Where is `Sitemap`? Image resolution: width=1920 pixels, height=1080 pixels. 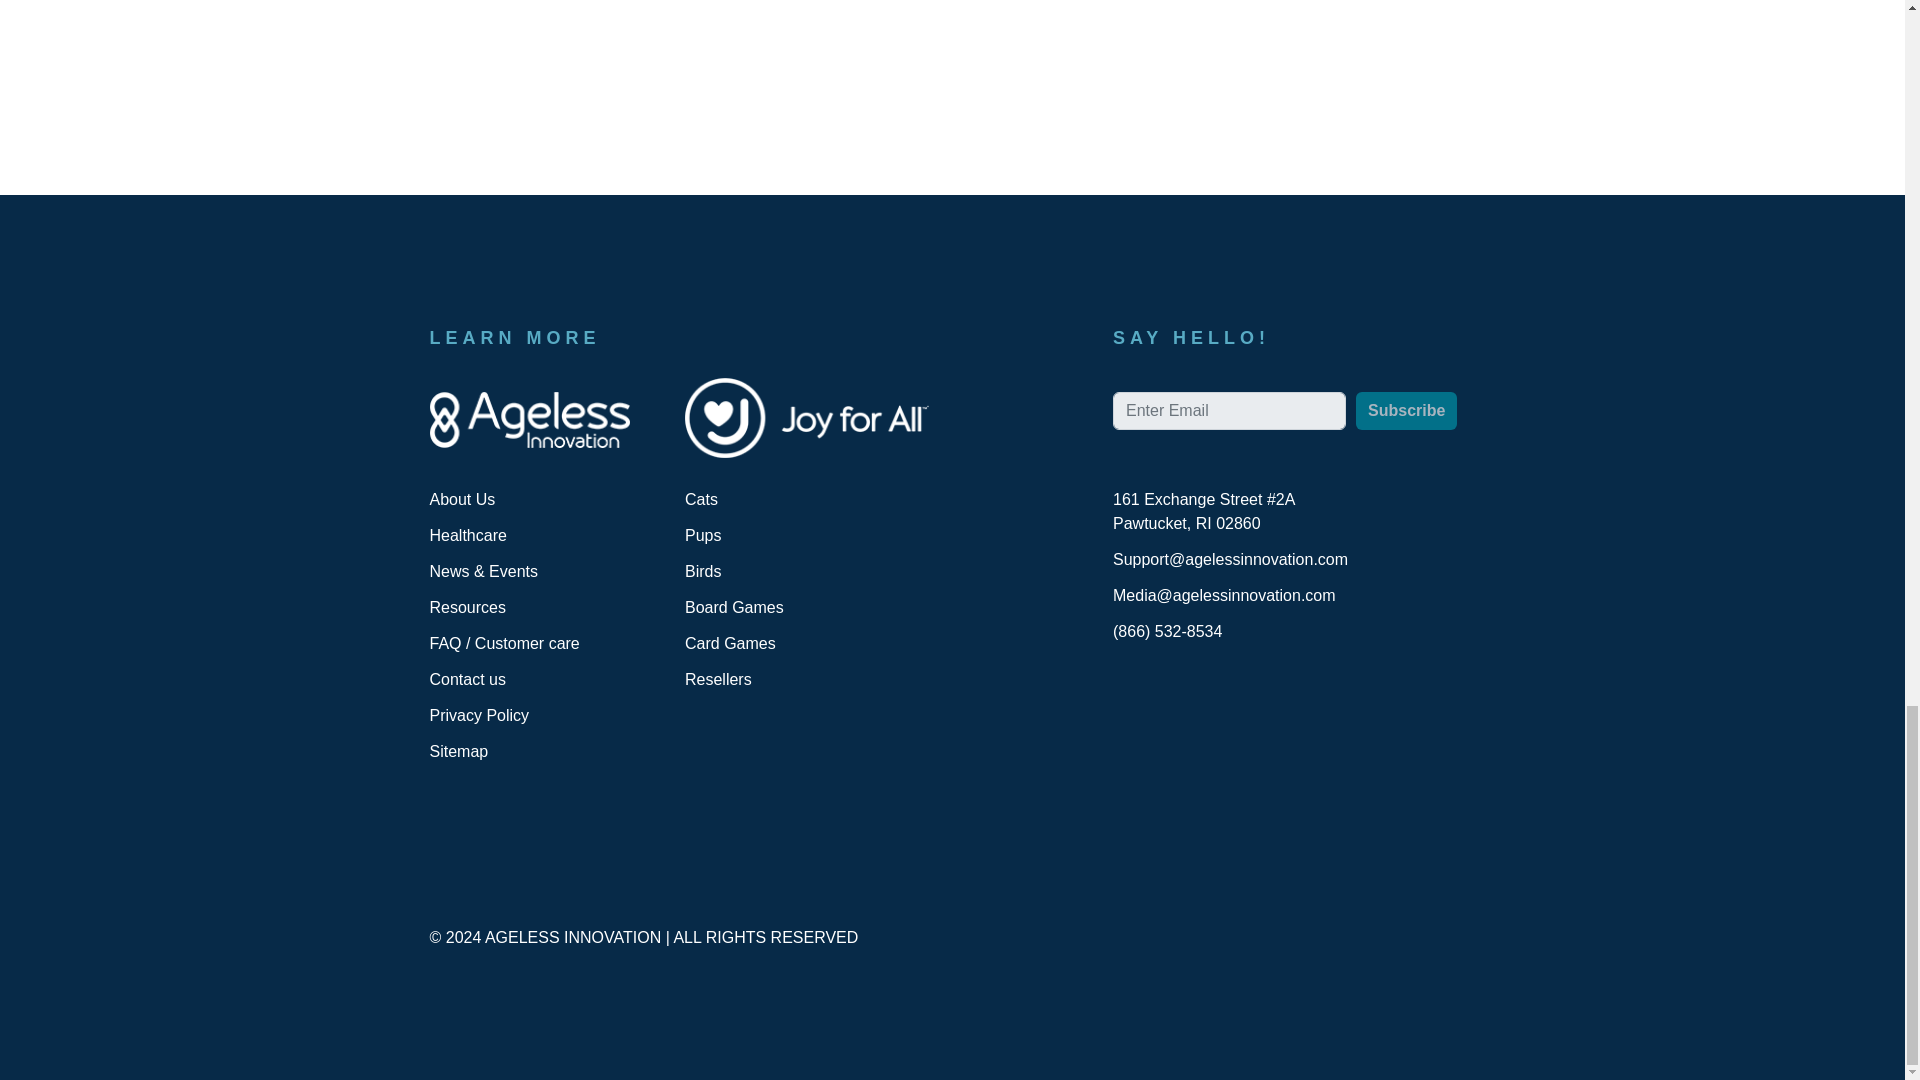
Sitemap is located at coordinates (460, 752).